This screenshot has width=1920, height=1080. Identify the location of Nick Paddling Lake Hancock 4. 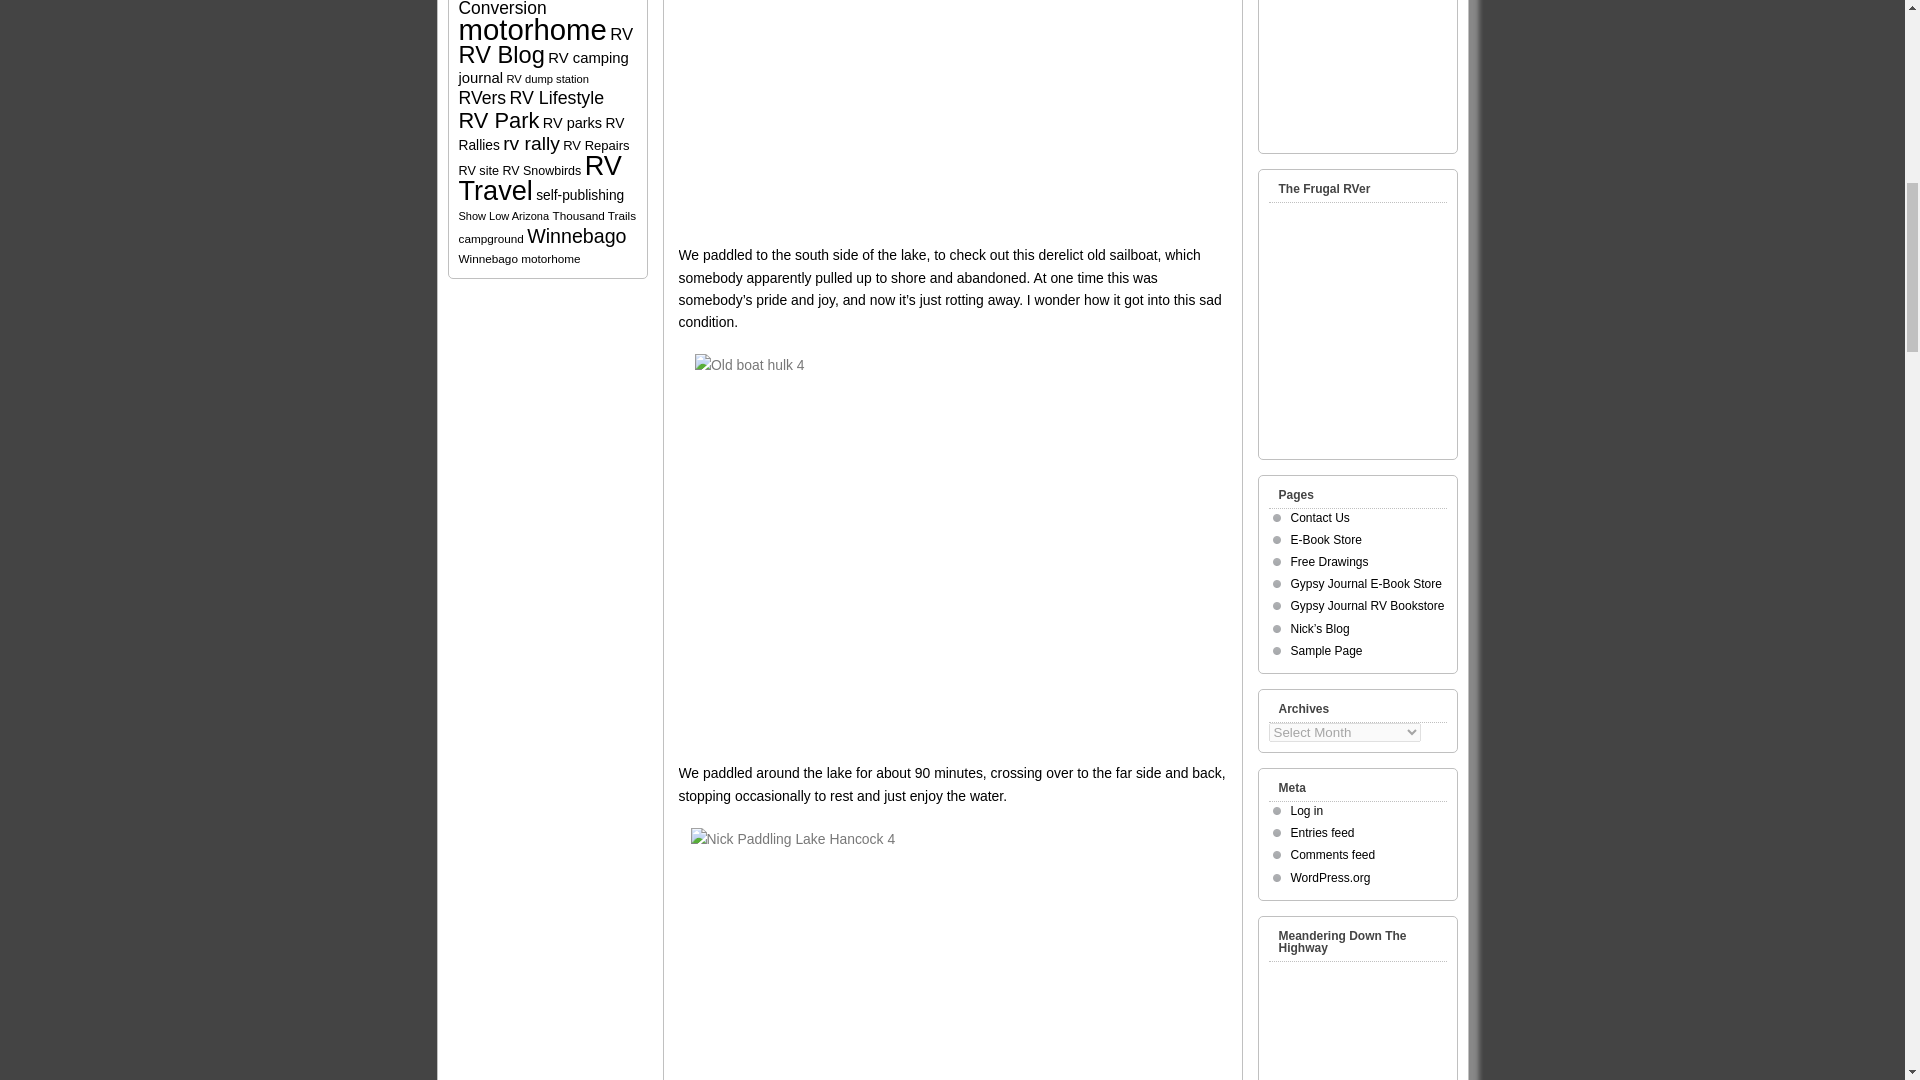
(951, 954).